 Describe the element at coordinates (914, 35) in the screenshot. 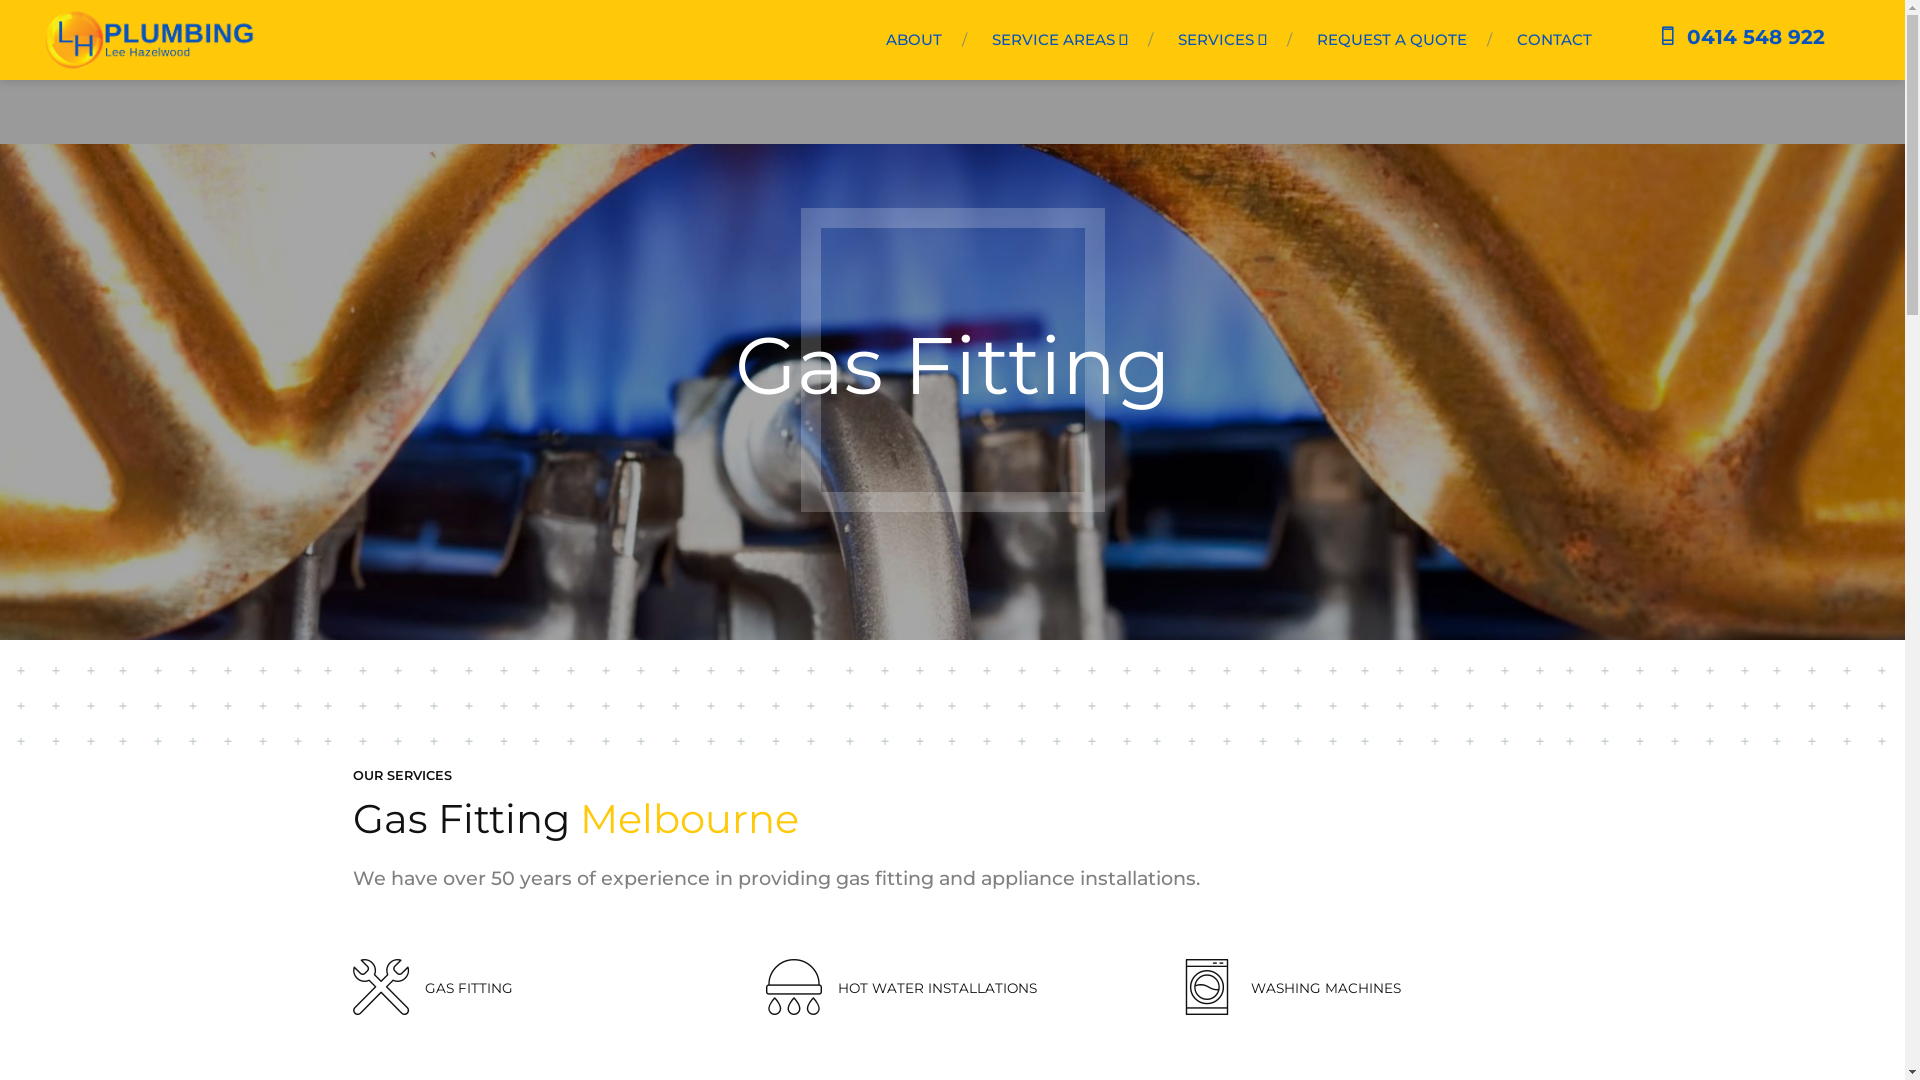

I see `ABOUT` at that location.